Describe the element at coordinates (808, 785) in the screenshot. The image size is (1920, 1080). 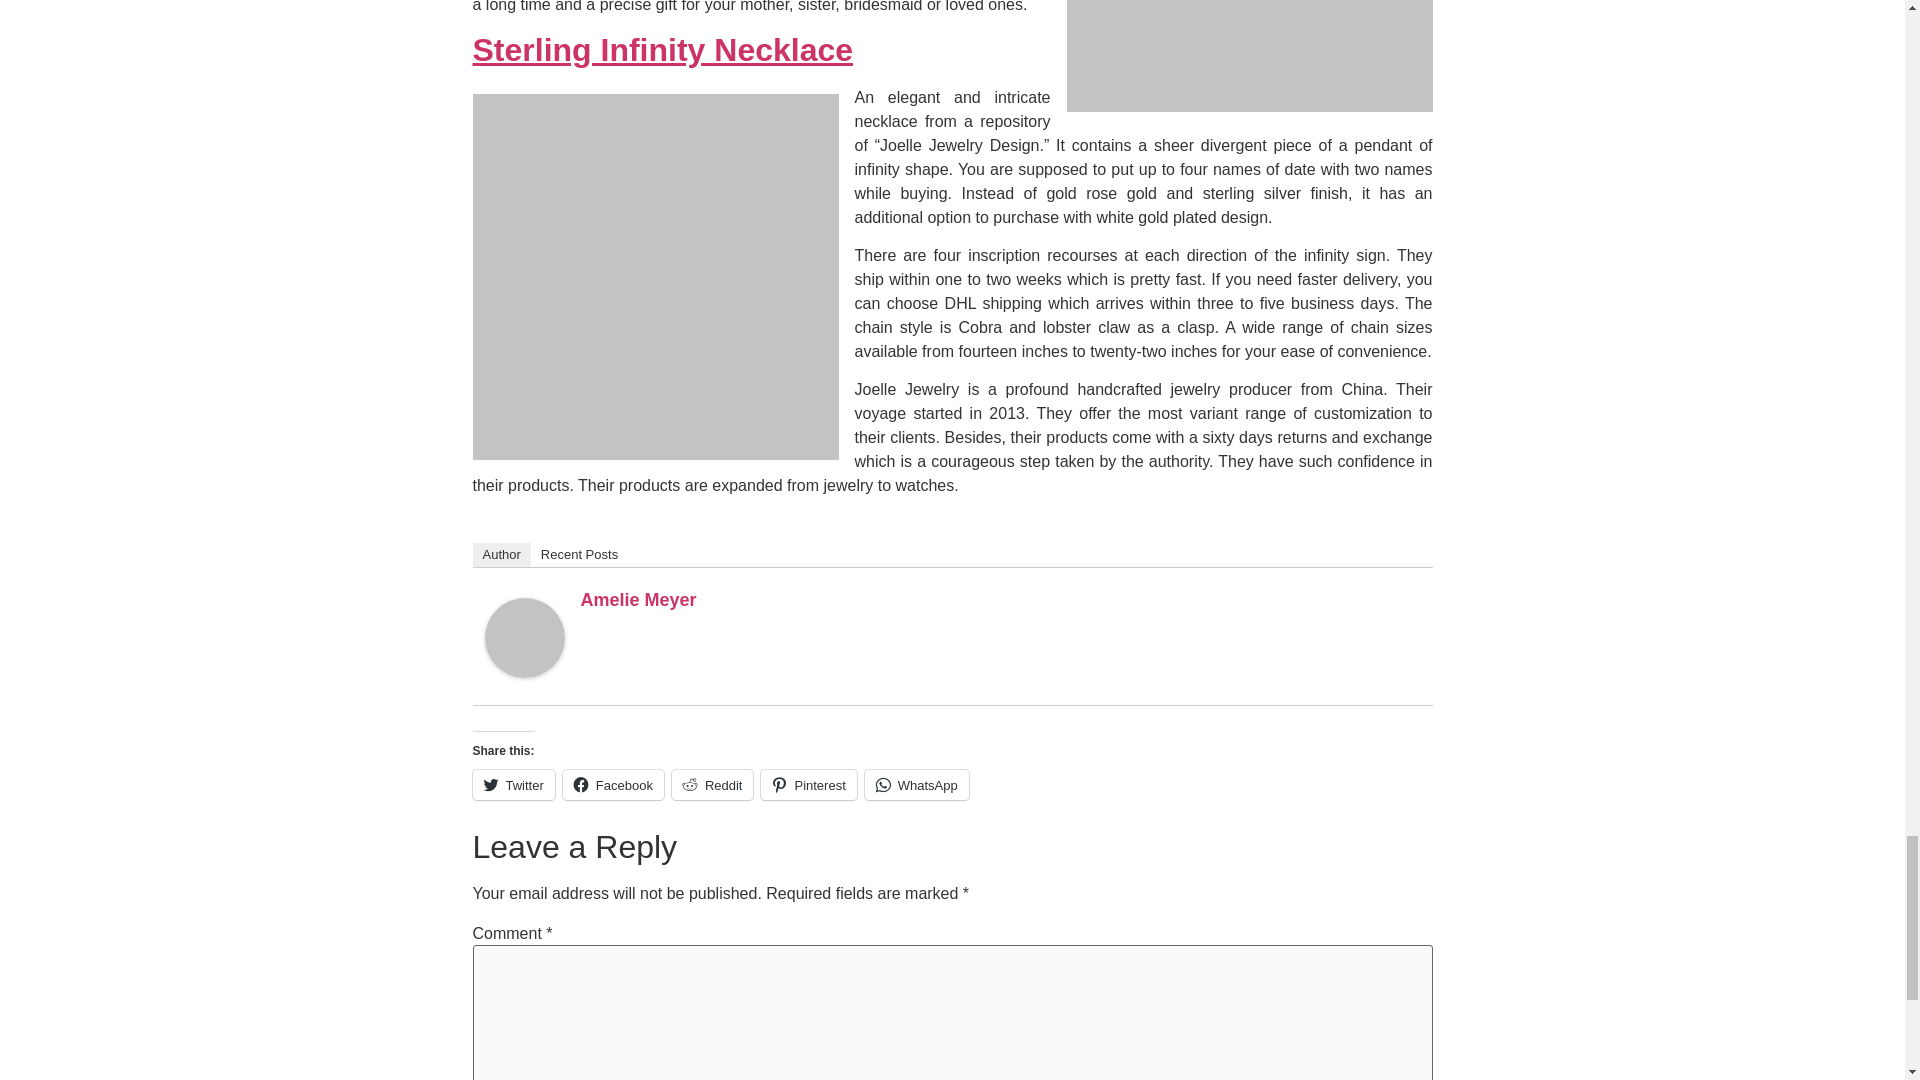
I see `Click to share on Pinterest` at that location.